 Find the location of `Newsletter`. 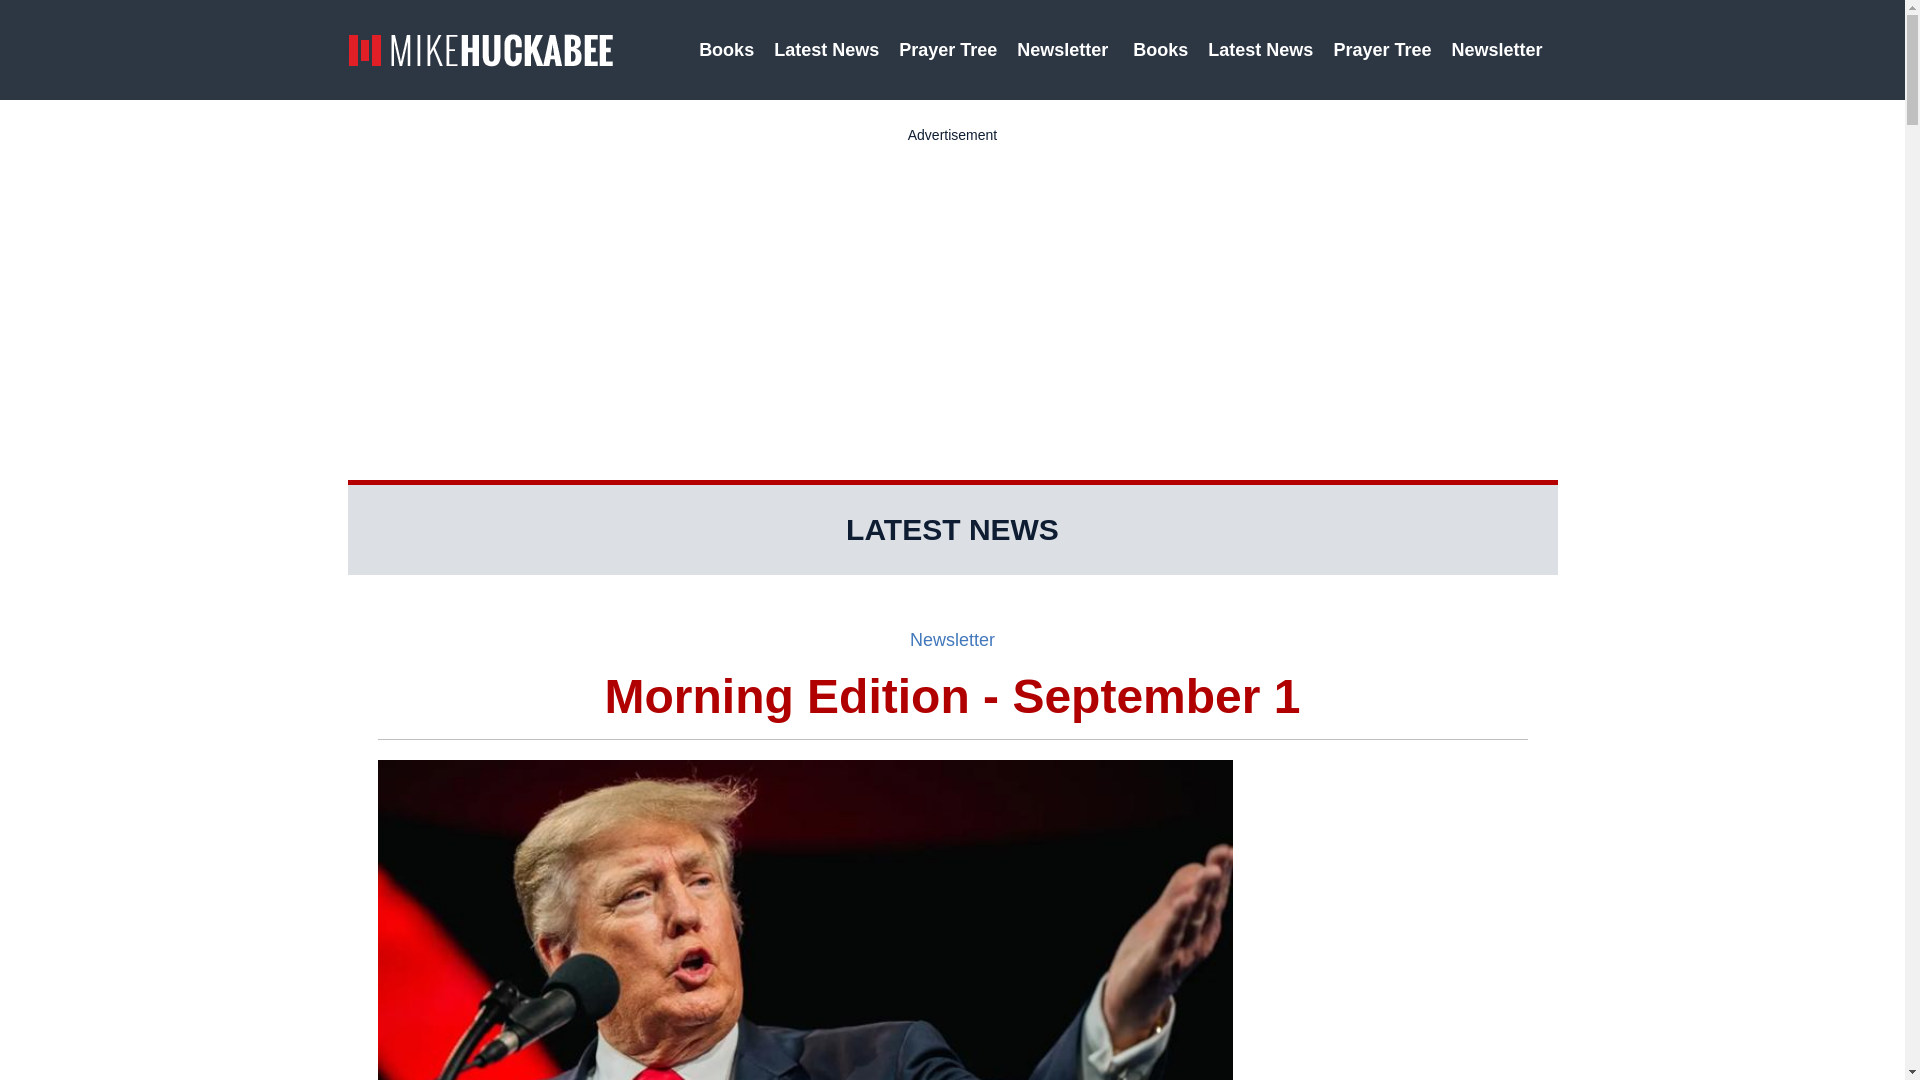

Newsletter is located at coordinates (952, 640).